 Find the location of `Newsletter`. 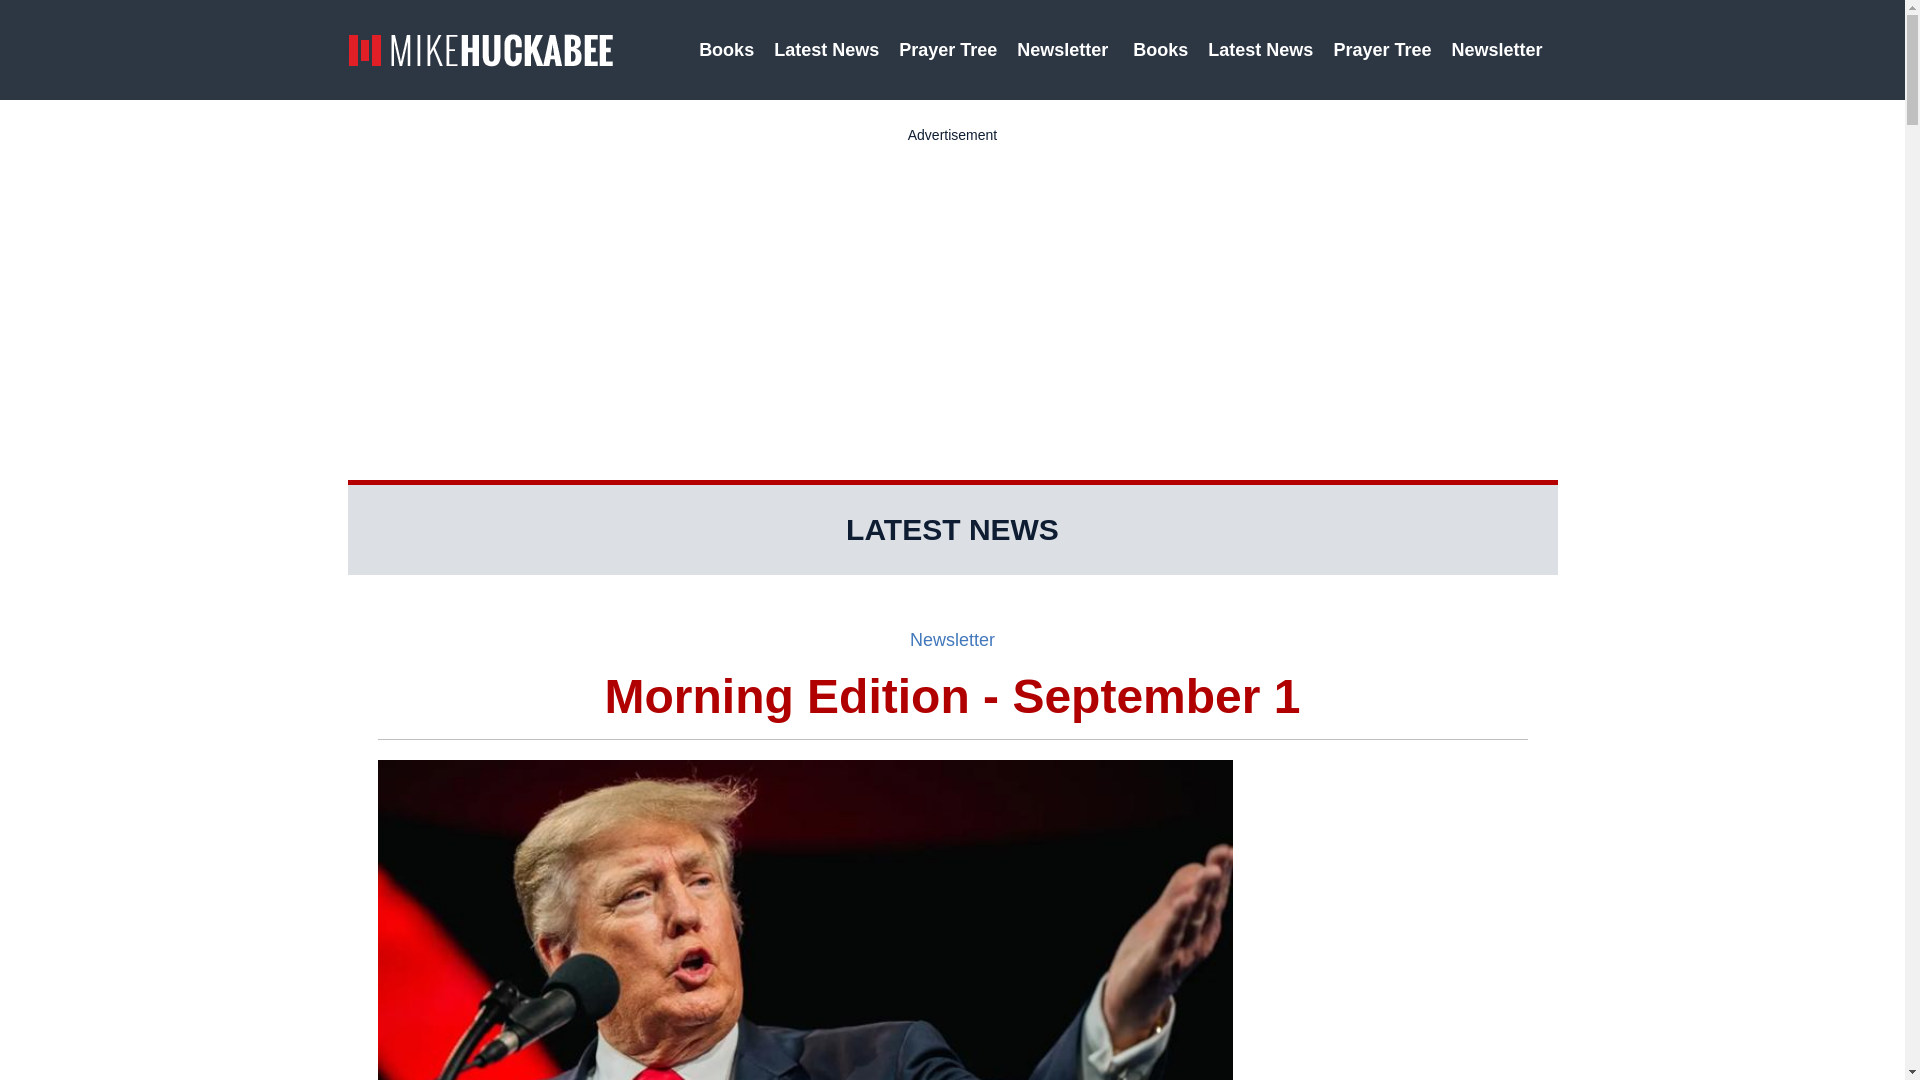

Newsletter is located at coordinates (952, 640).